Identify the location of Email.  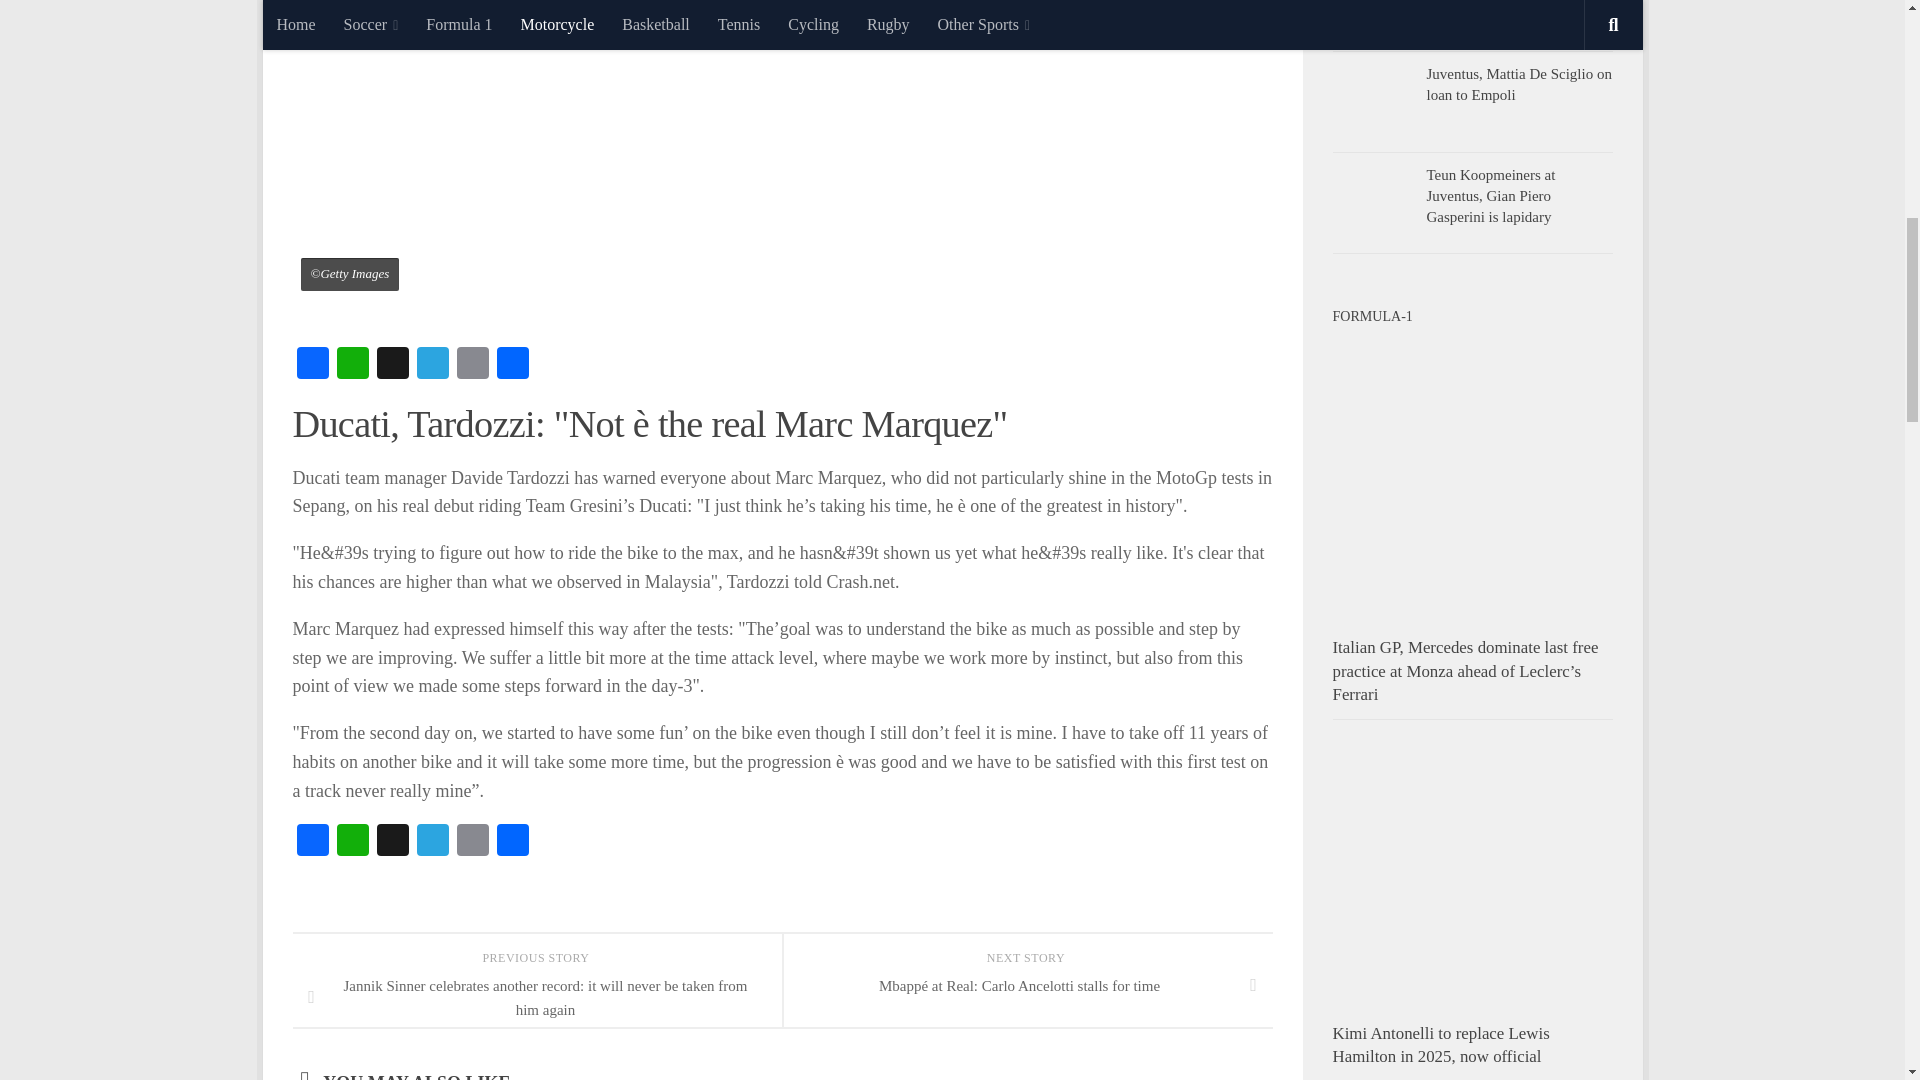
(471, 365).